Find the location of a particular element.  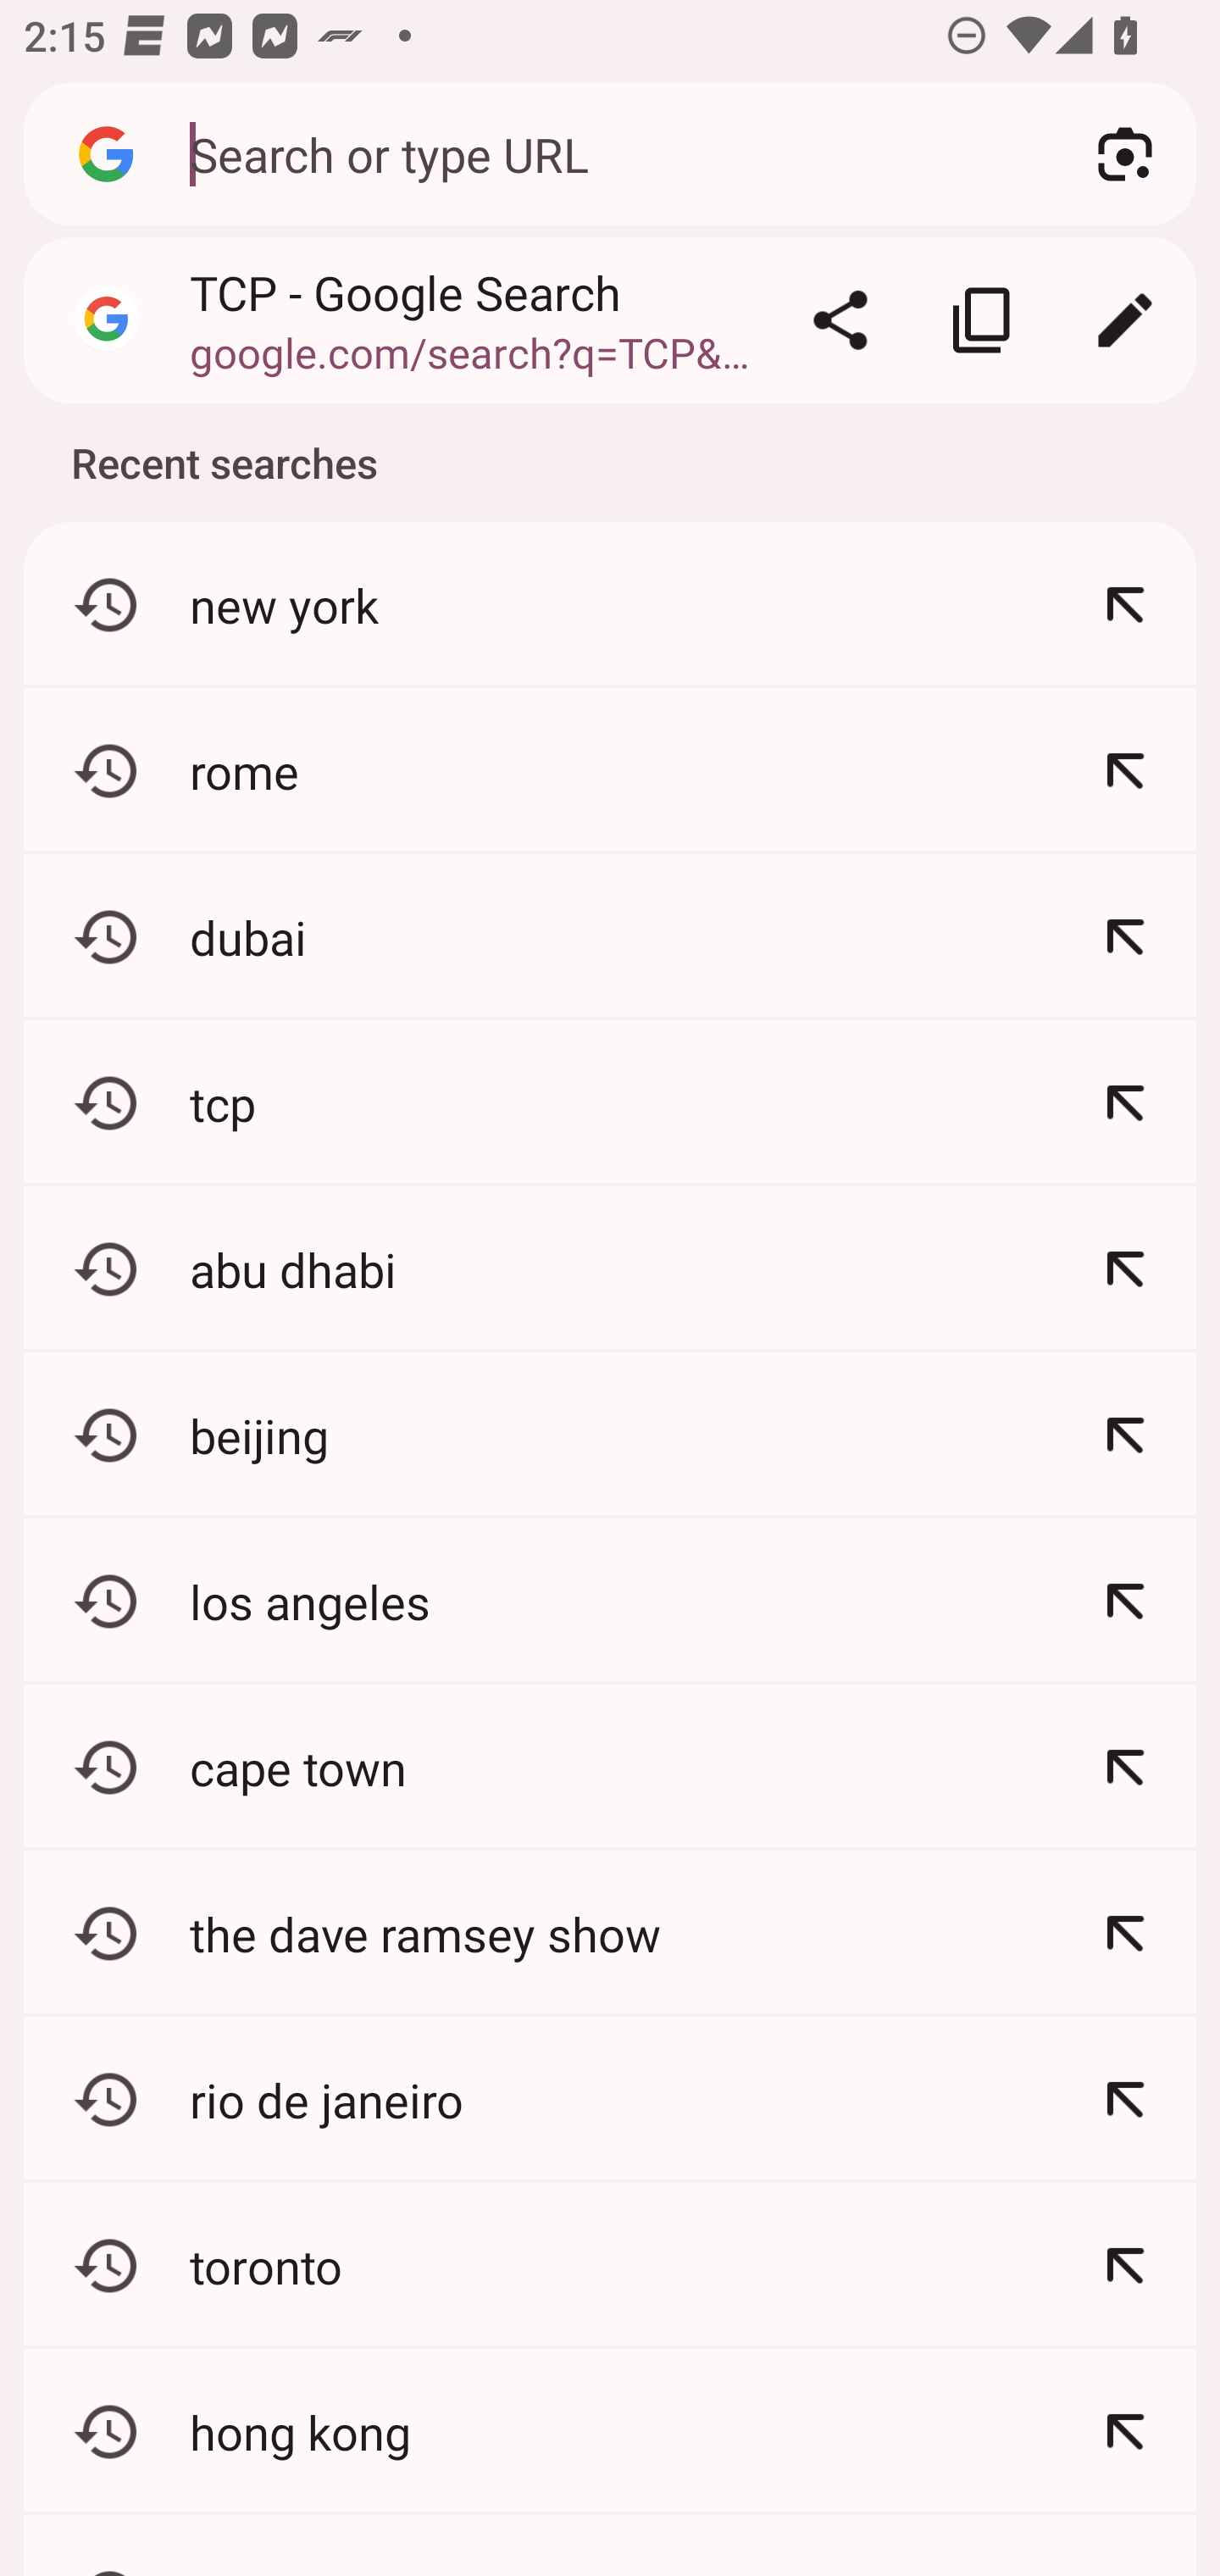

Search or type URL is located at coordinates (604, 153).